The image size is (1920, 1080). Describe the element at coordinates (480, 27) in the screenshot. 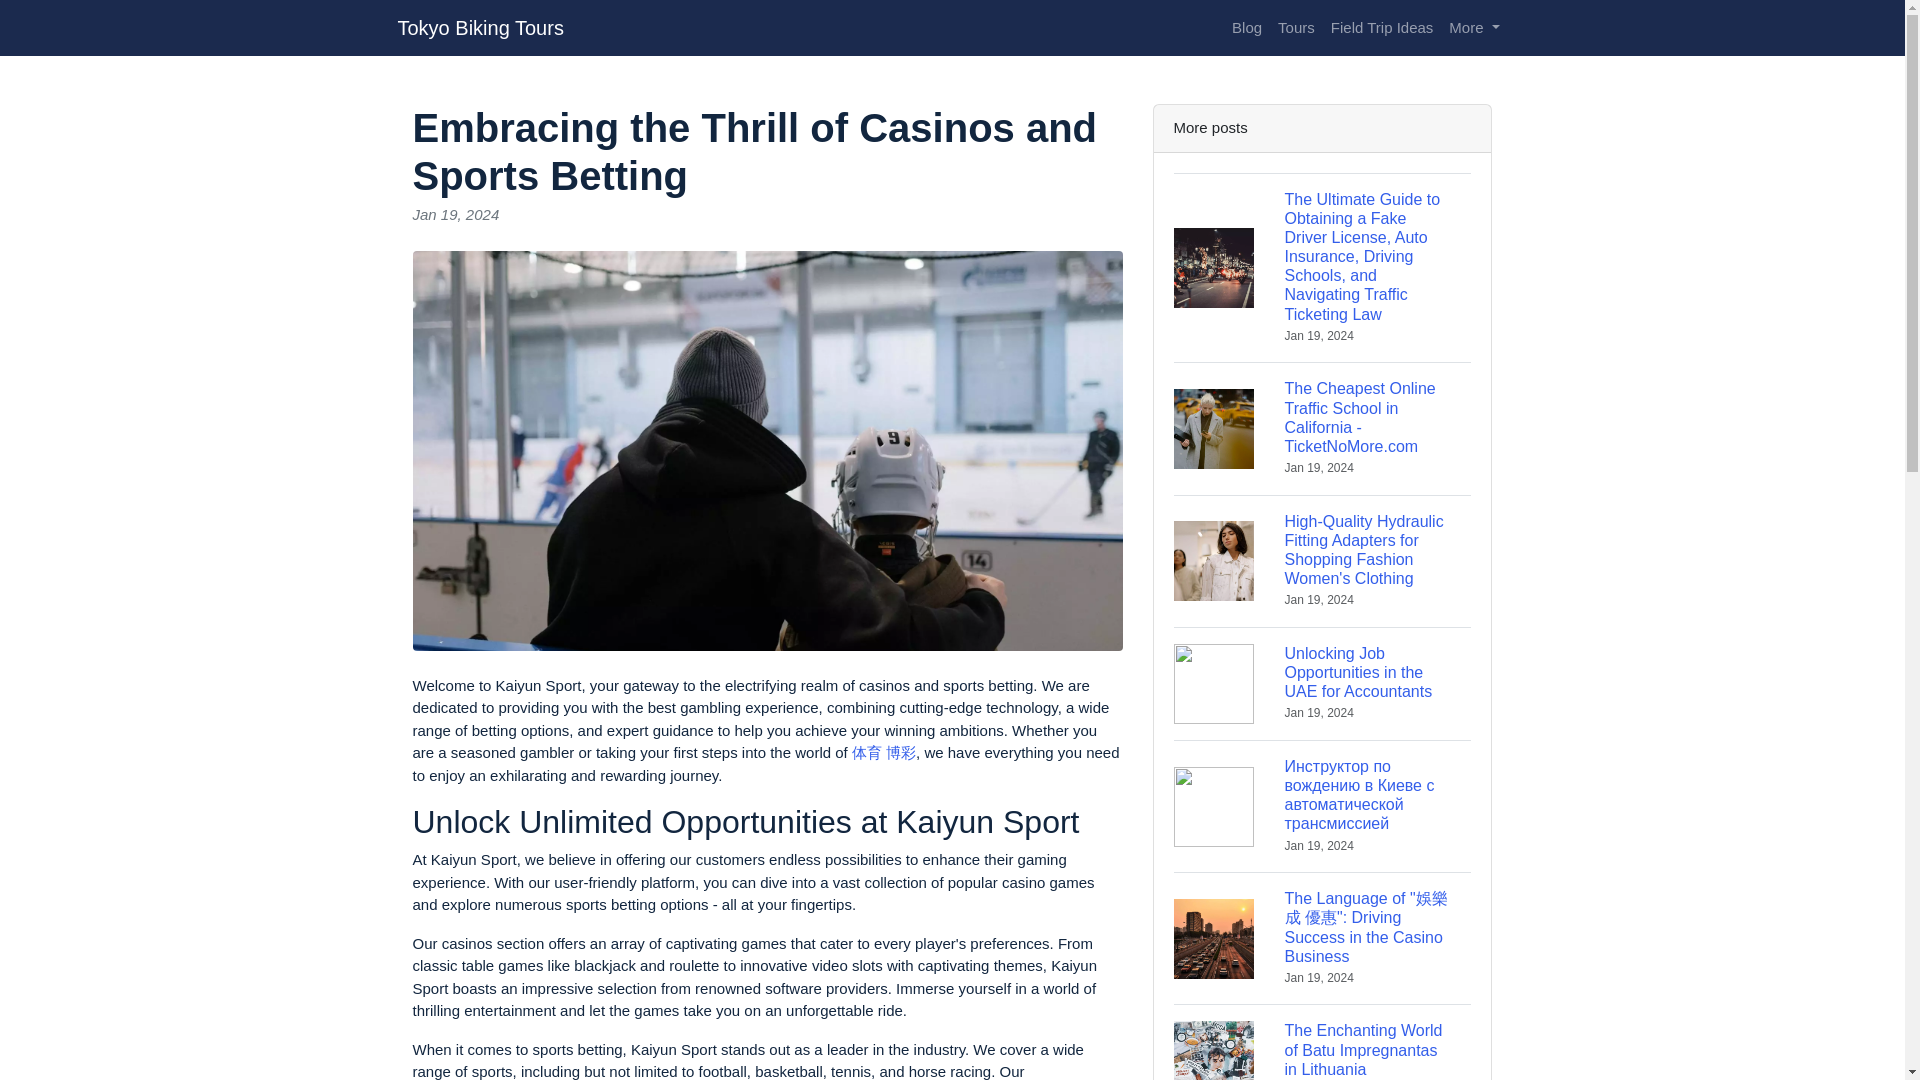

I see `Tokyo Biking Tours` at that location.